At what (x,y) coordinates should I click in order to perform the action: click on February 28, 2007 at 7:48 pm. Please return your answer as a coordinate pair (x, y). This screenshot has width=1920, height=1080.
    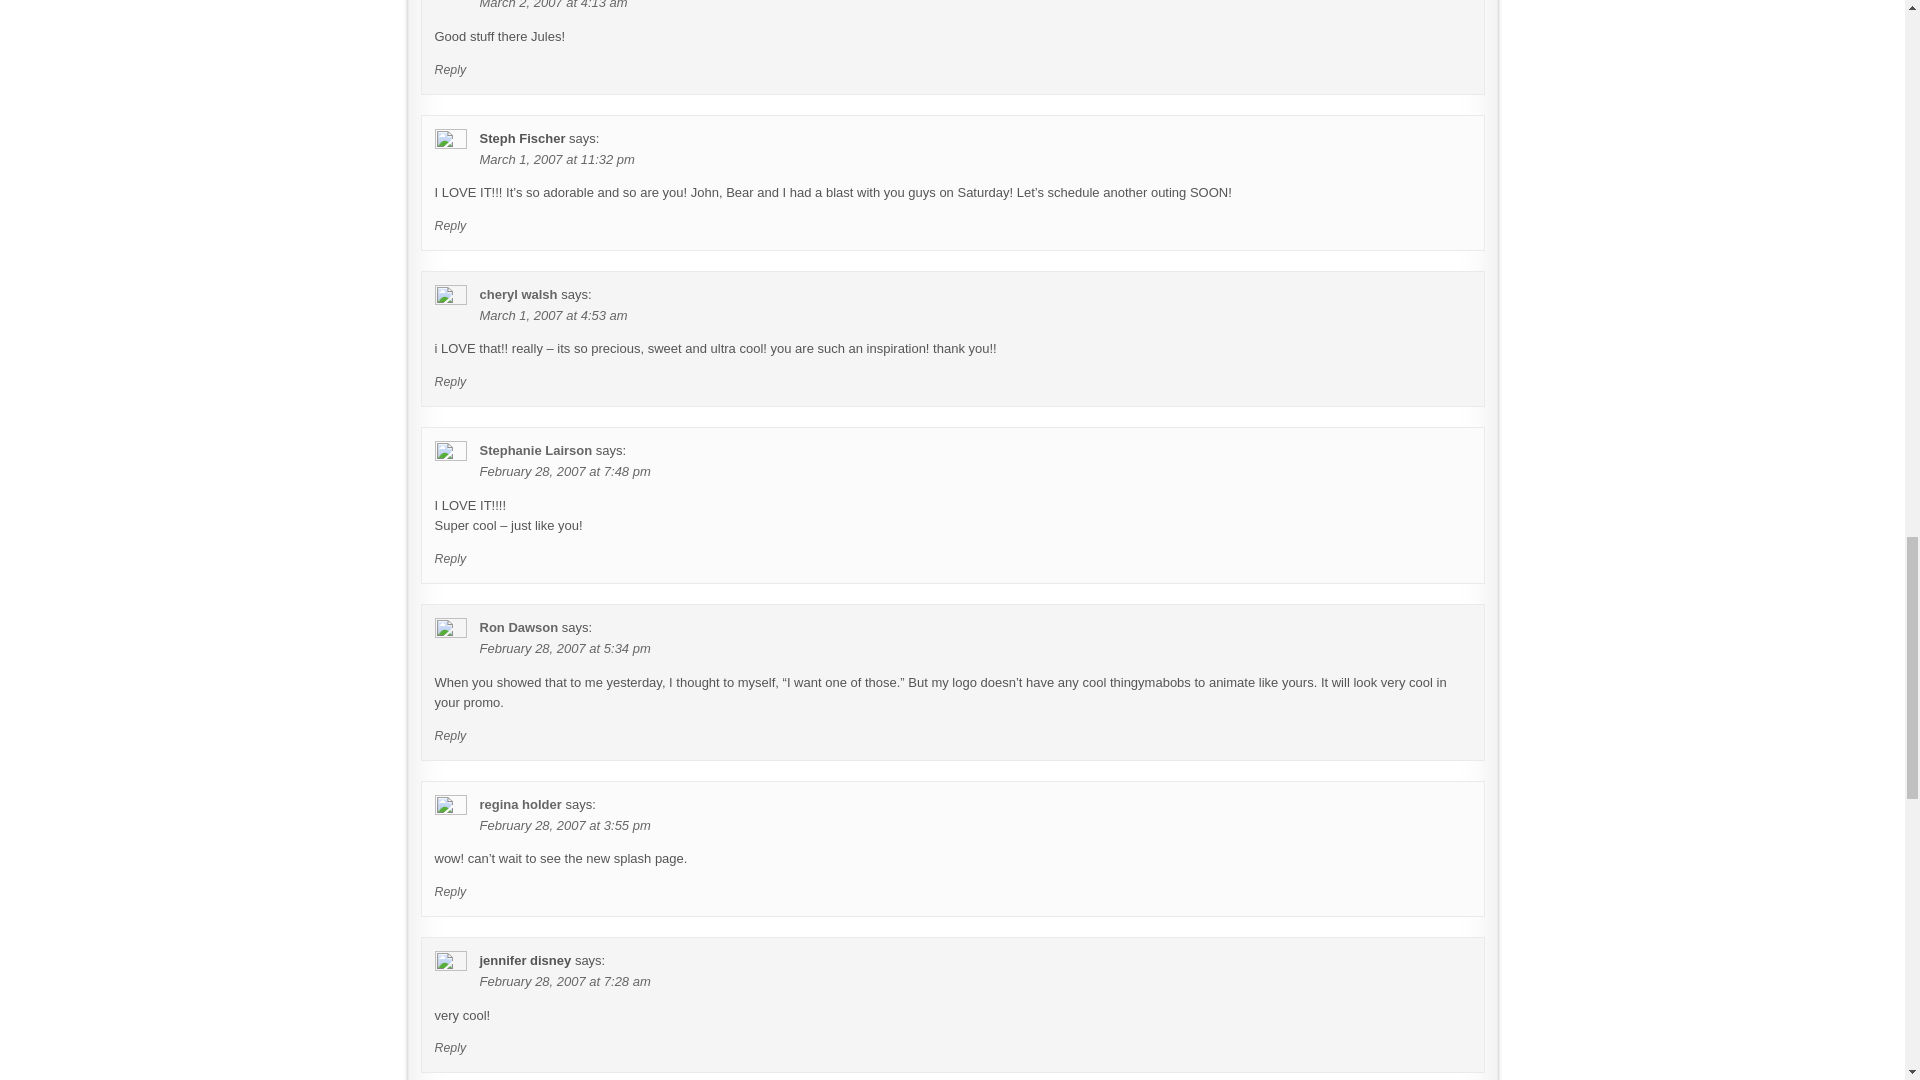
    Looking at the image, I should click on (565, 472).